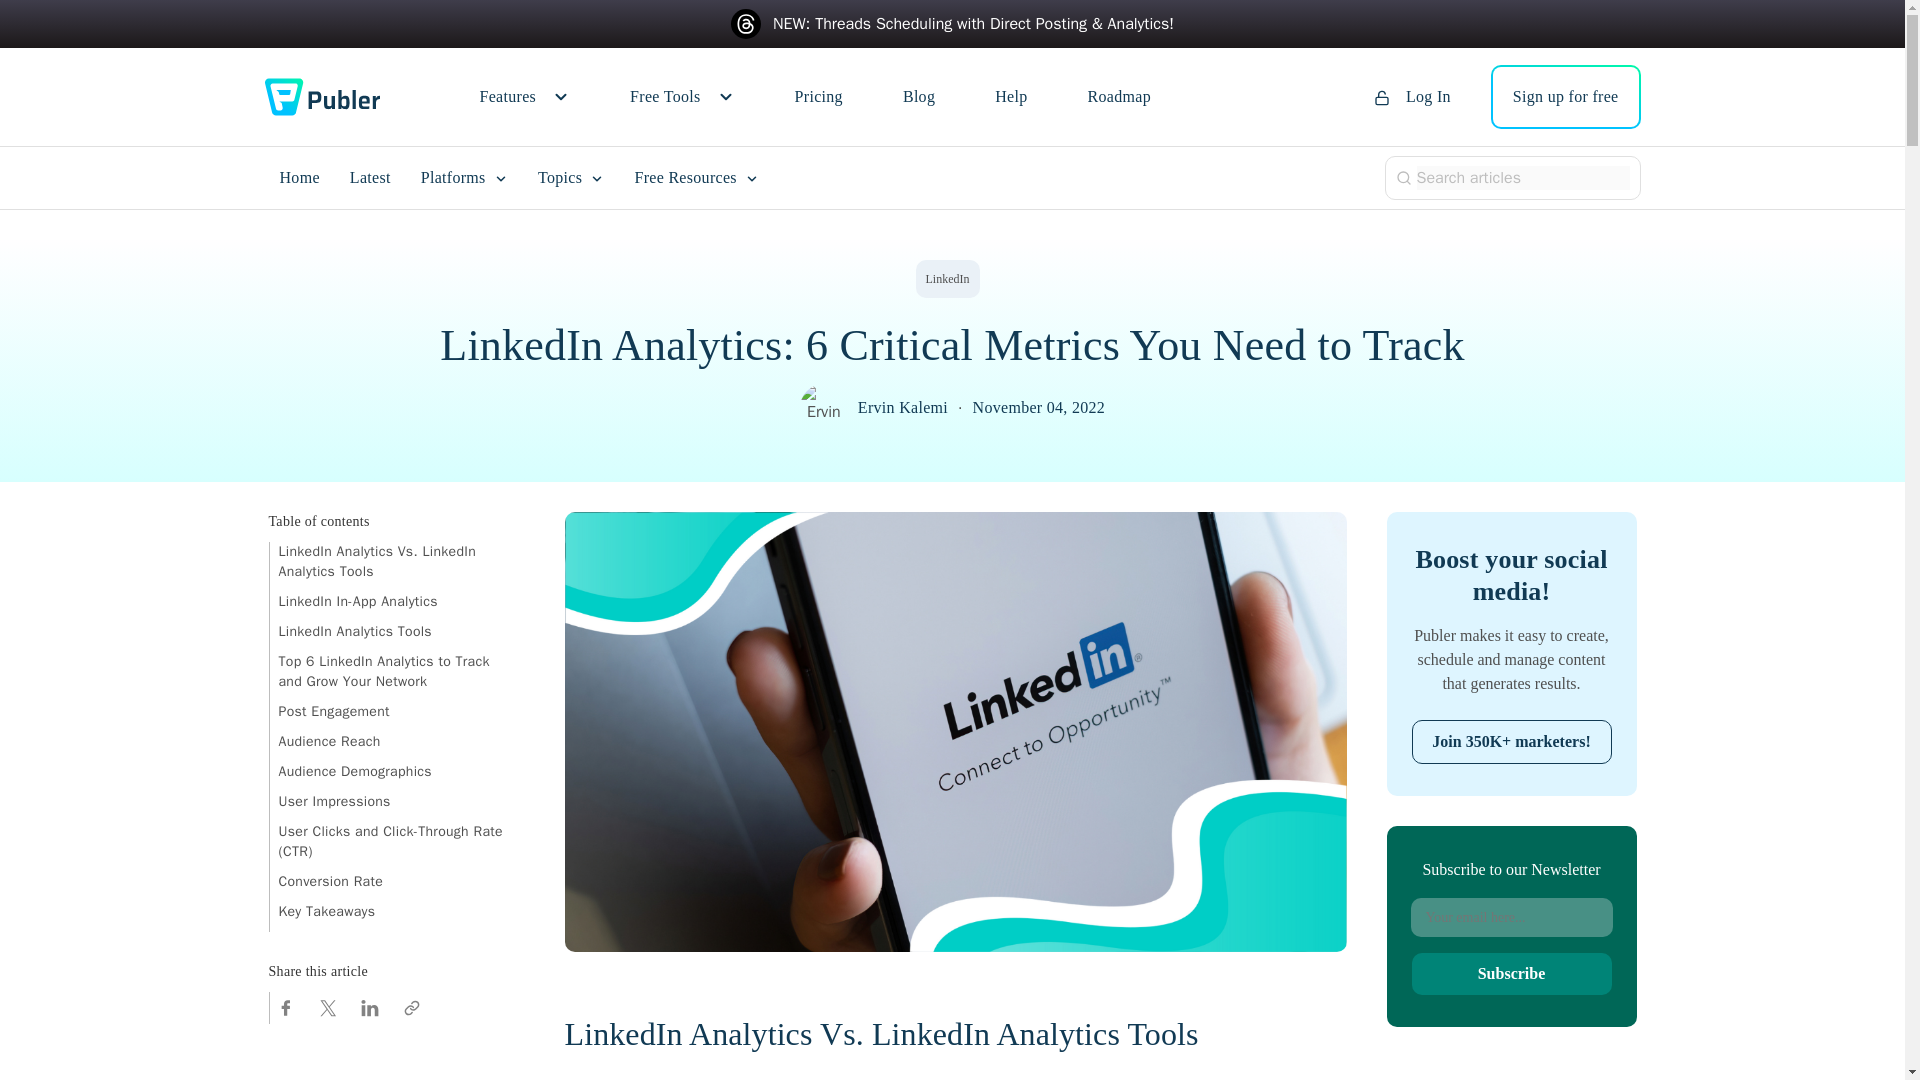 Image resolution: width=1920 pixels, height=1080 pixels. What do you see at coordinates (370, 178) in the screenshot?
I see `Latest` at bounding box center [370, 178].